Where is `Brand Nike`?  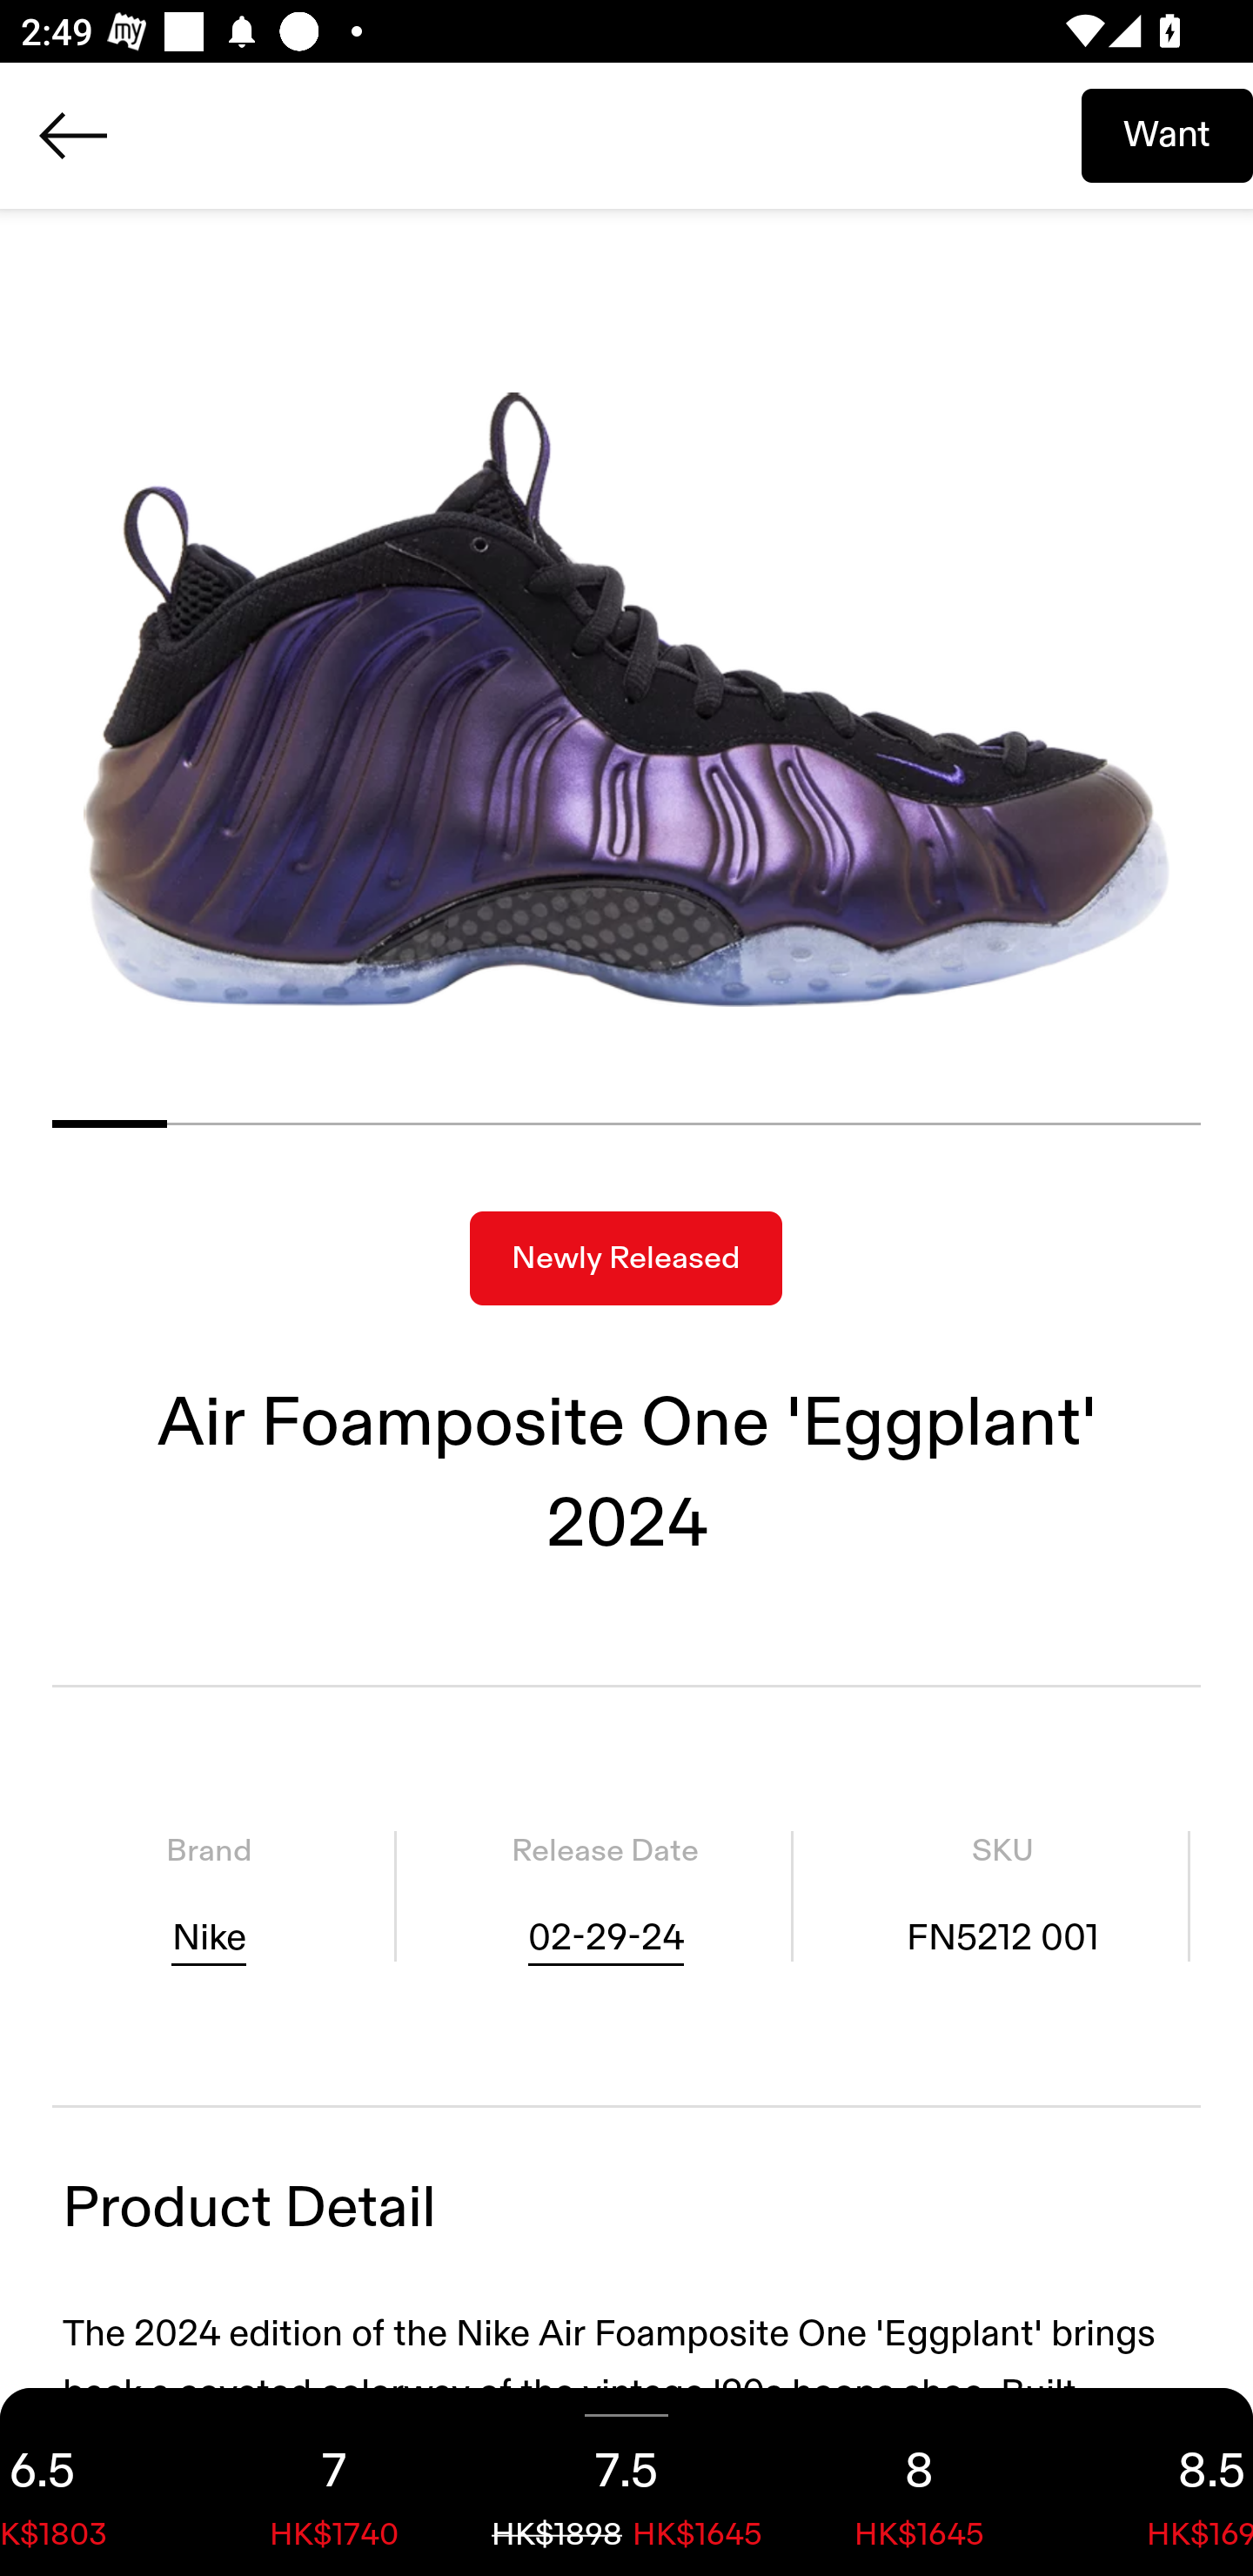
Brand Nike is located at coordinates (209, 1895).